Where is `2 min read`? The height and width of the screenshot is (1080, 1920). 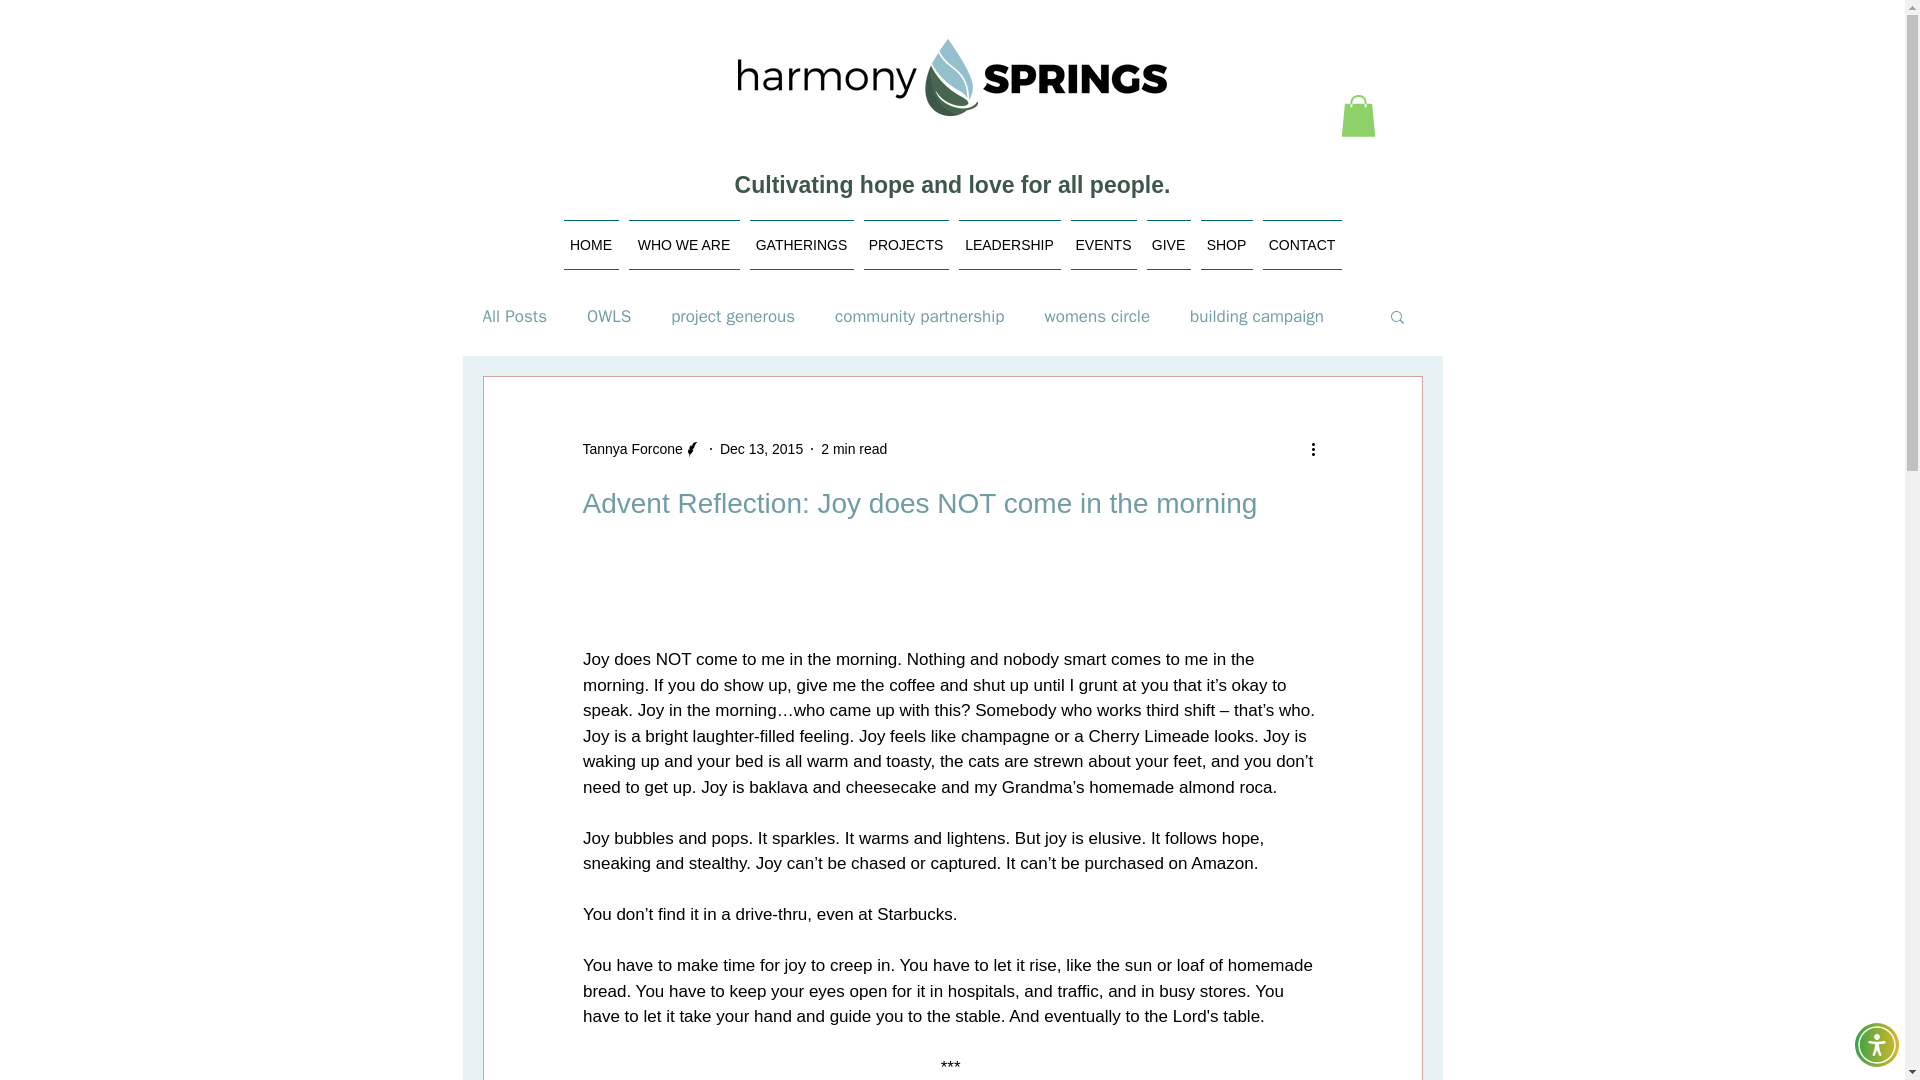
2 min read is located at coordinates (854, 448).